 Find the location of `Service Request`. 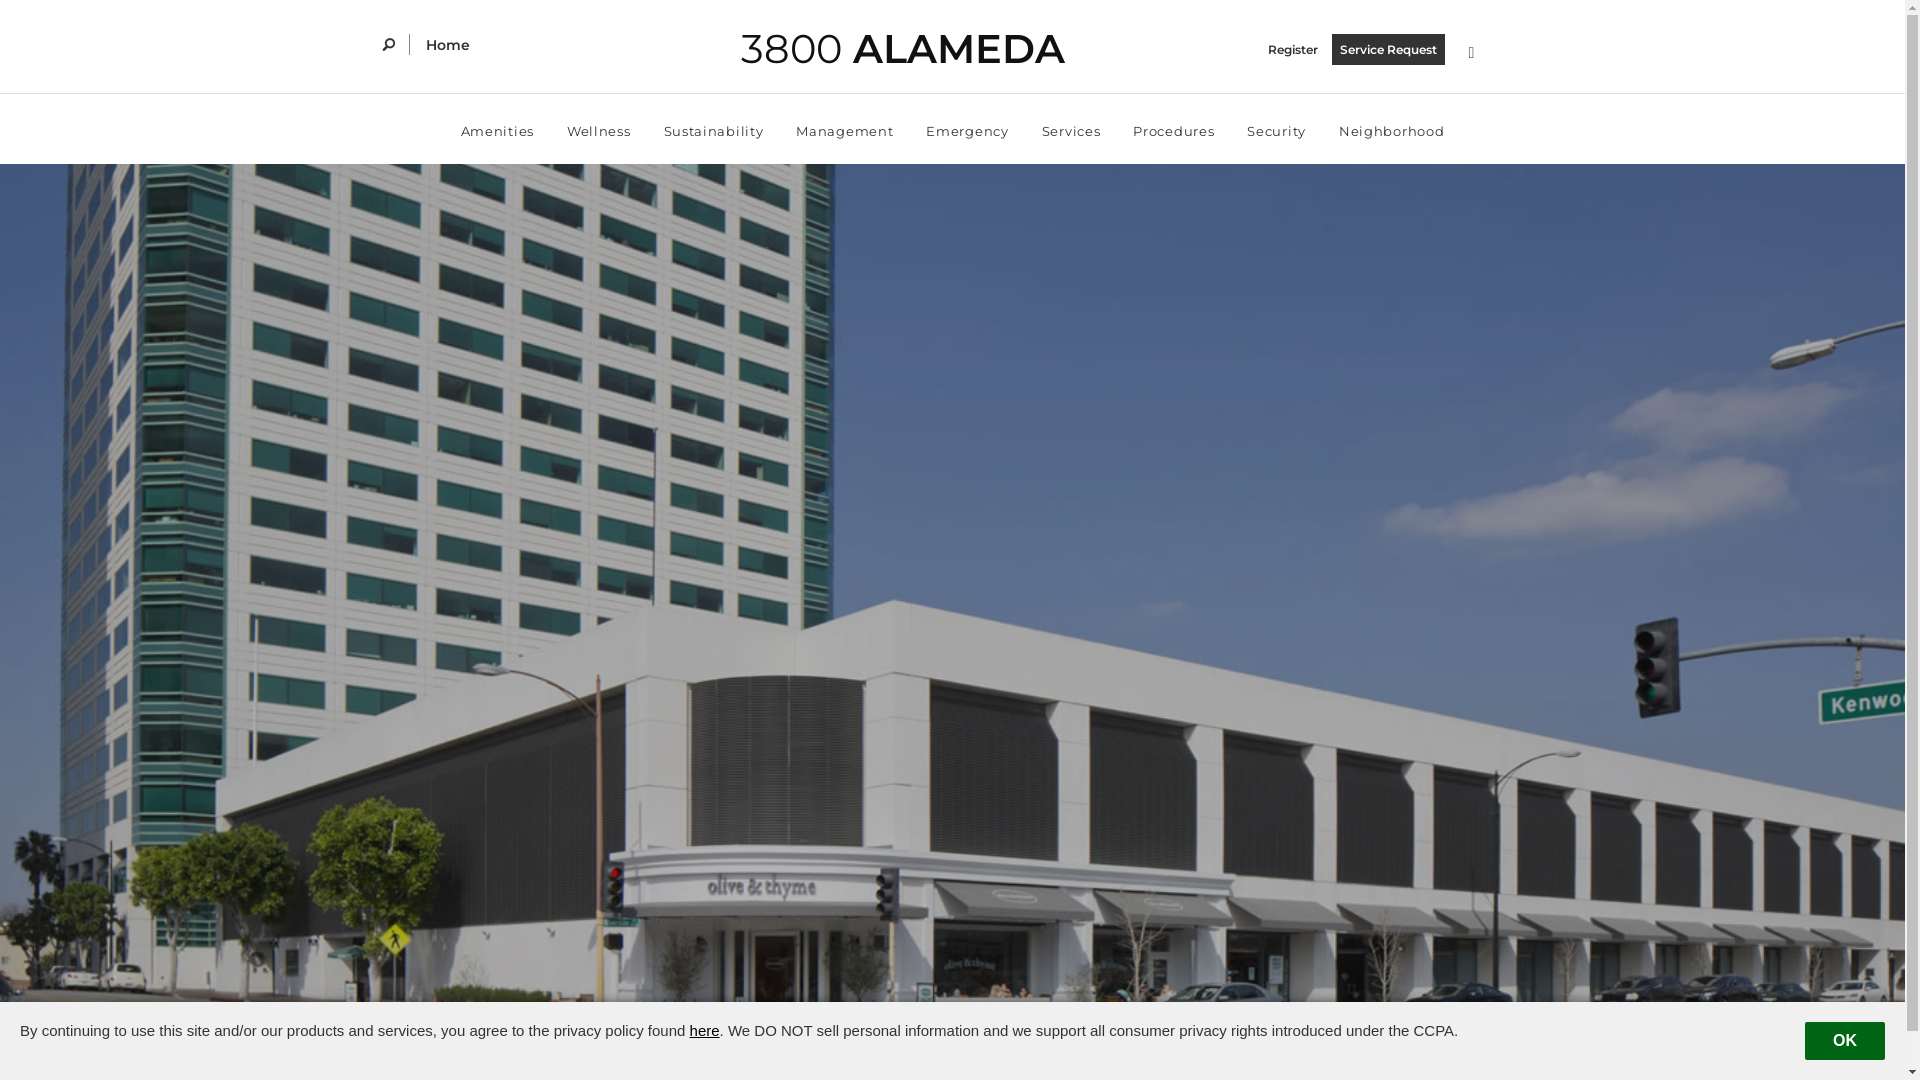

Service Request is located at coordinates (1388, 50).